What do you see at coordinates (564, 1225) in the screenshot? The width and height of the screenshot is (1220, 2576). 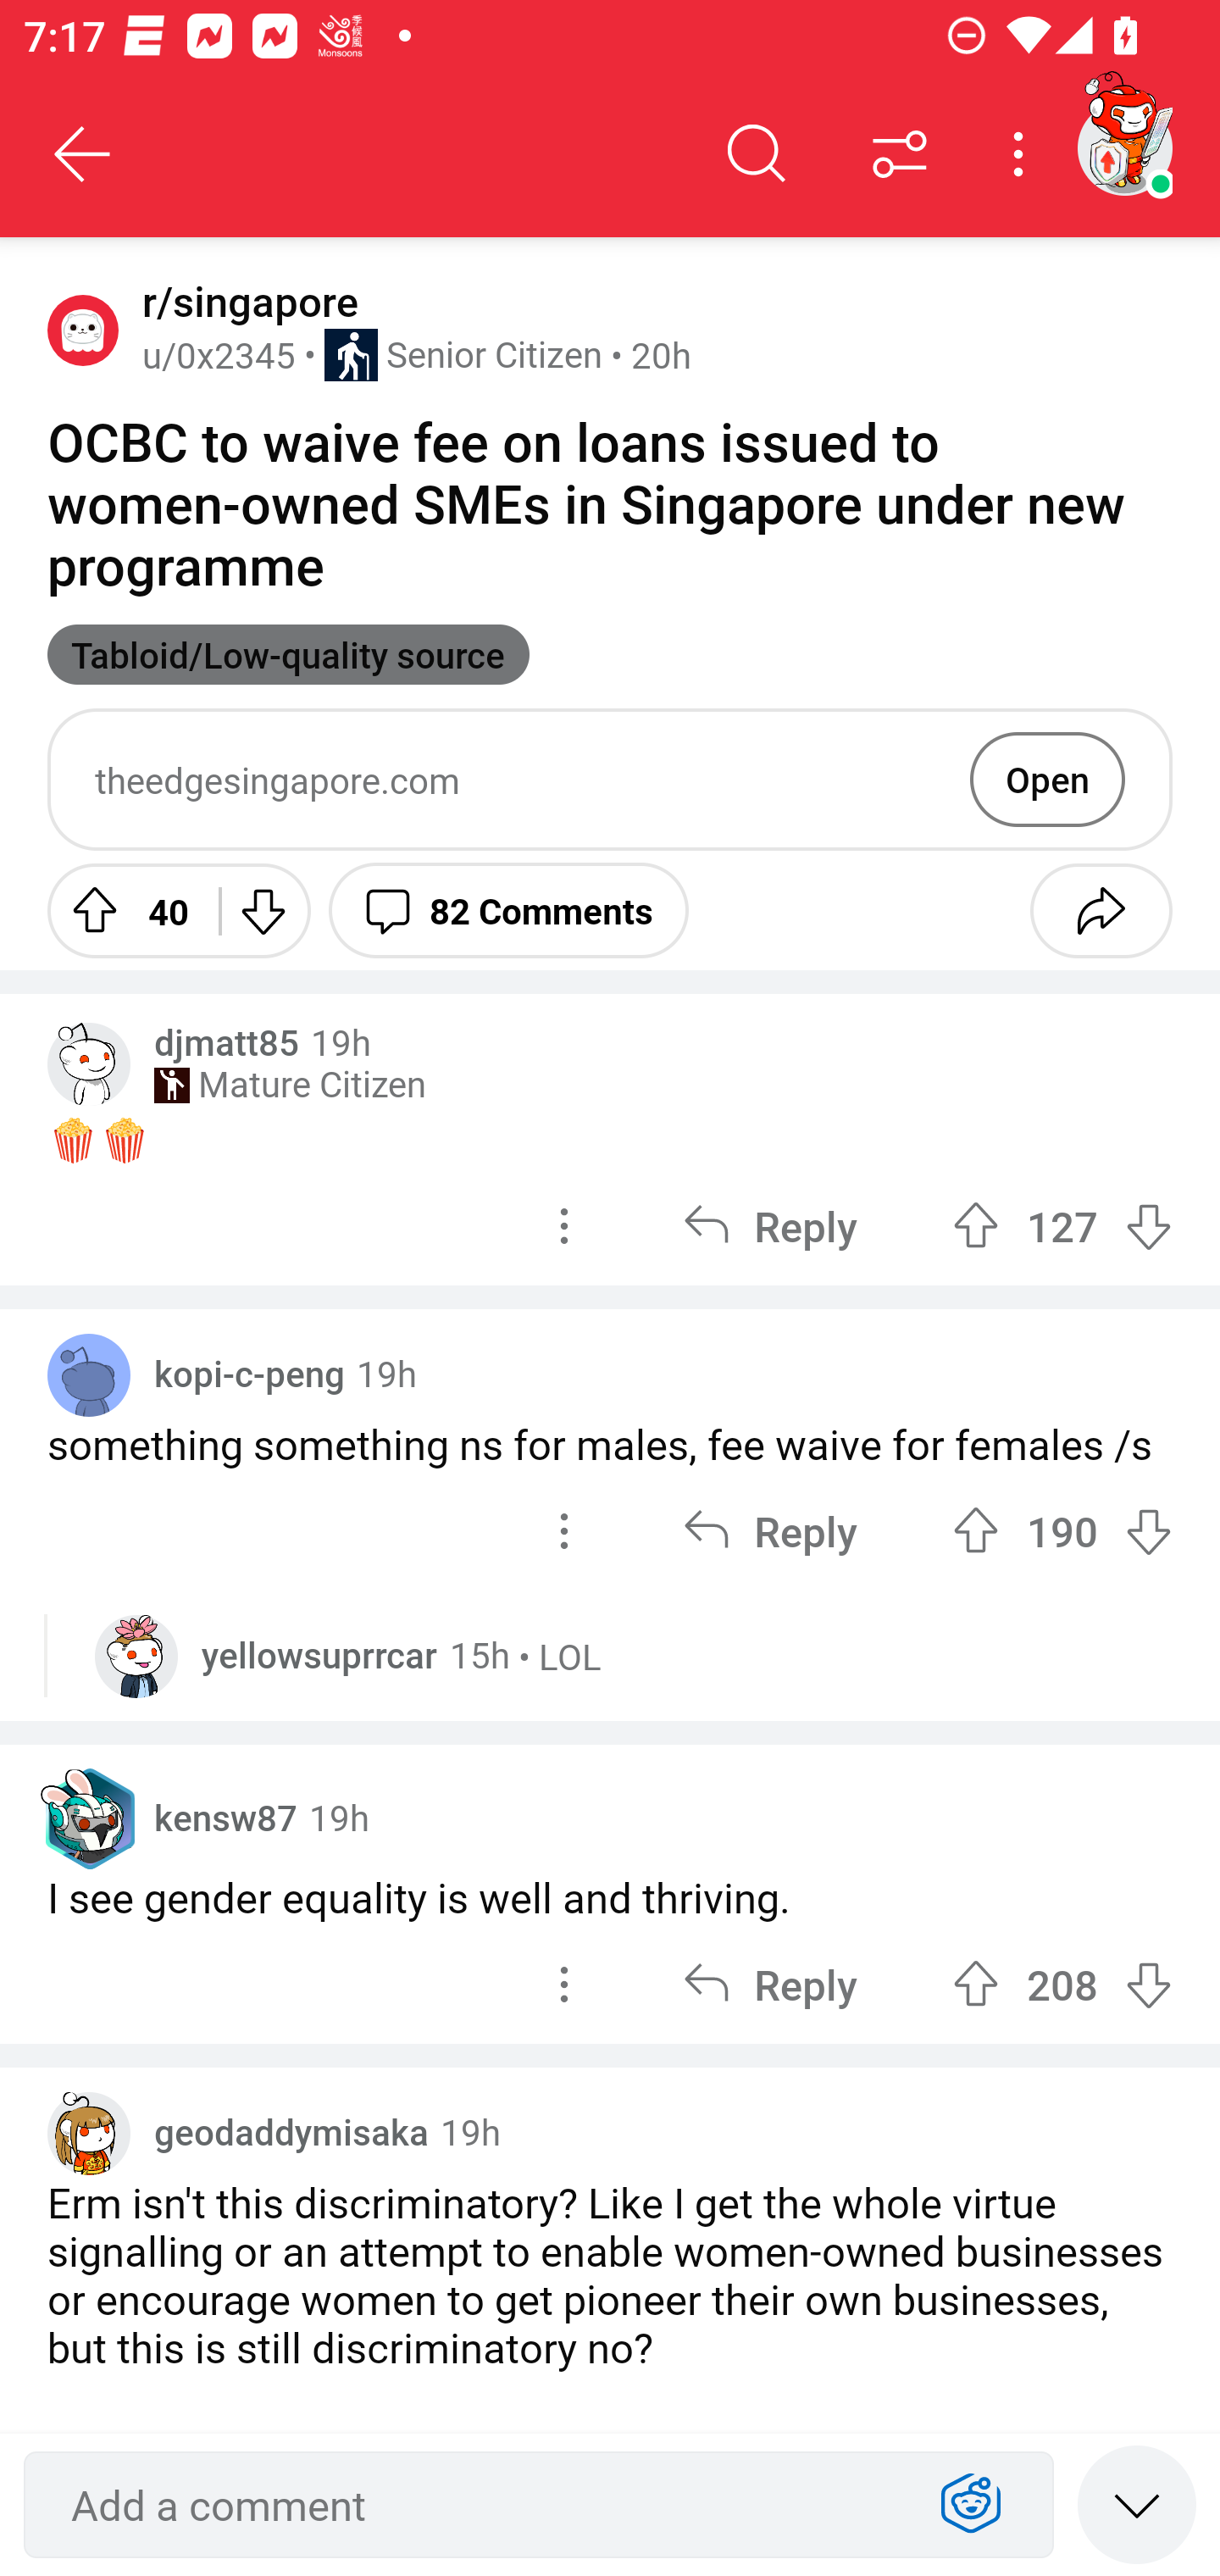 I see `options` at bounding box center [564, 1225].